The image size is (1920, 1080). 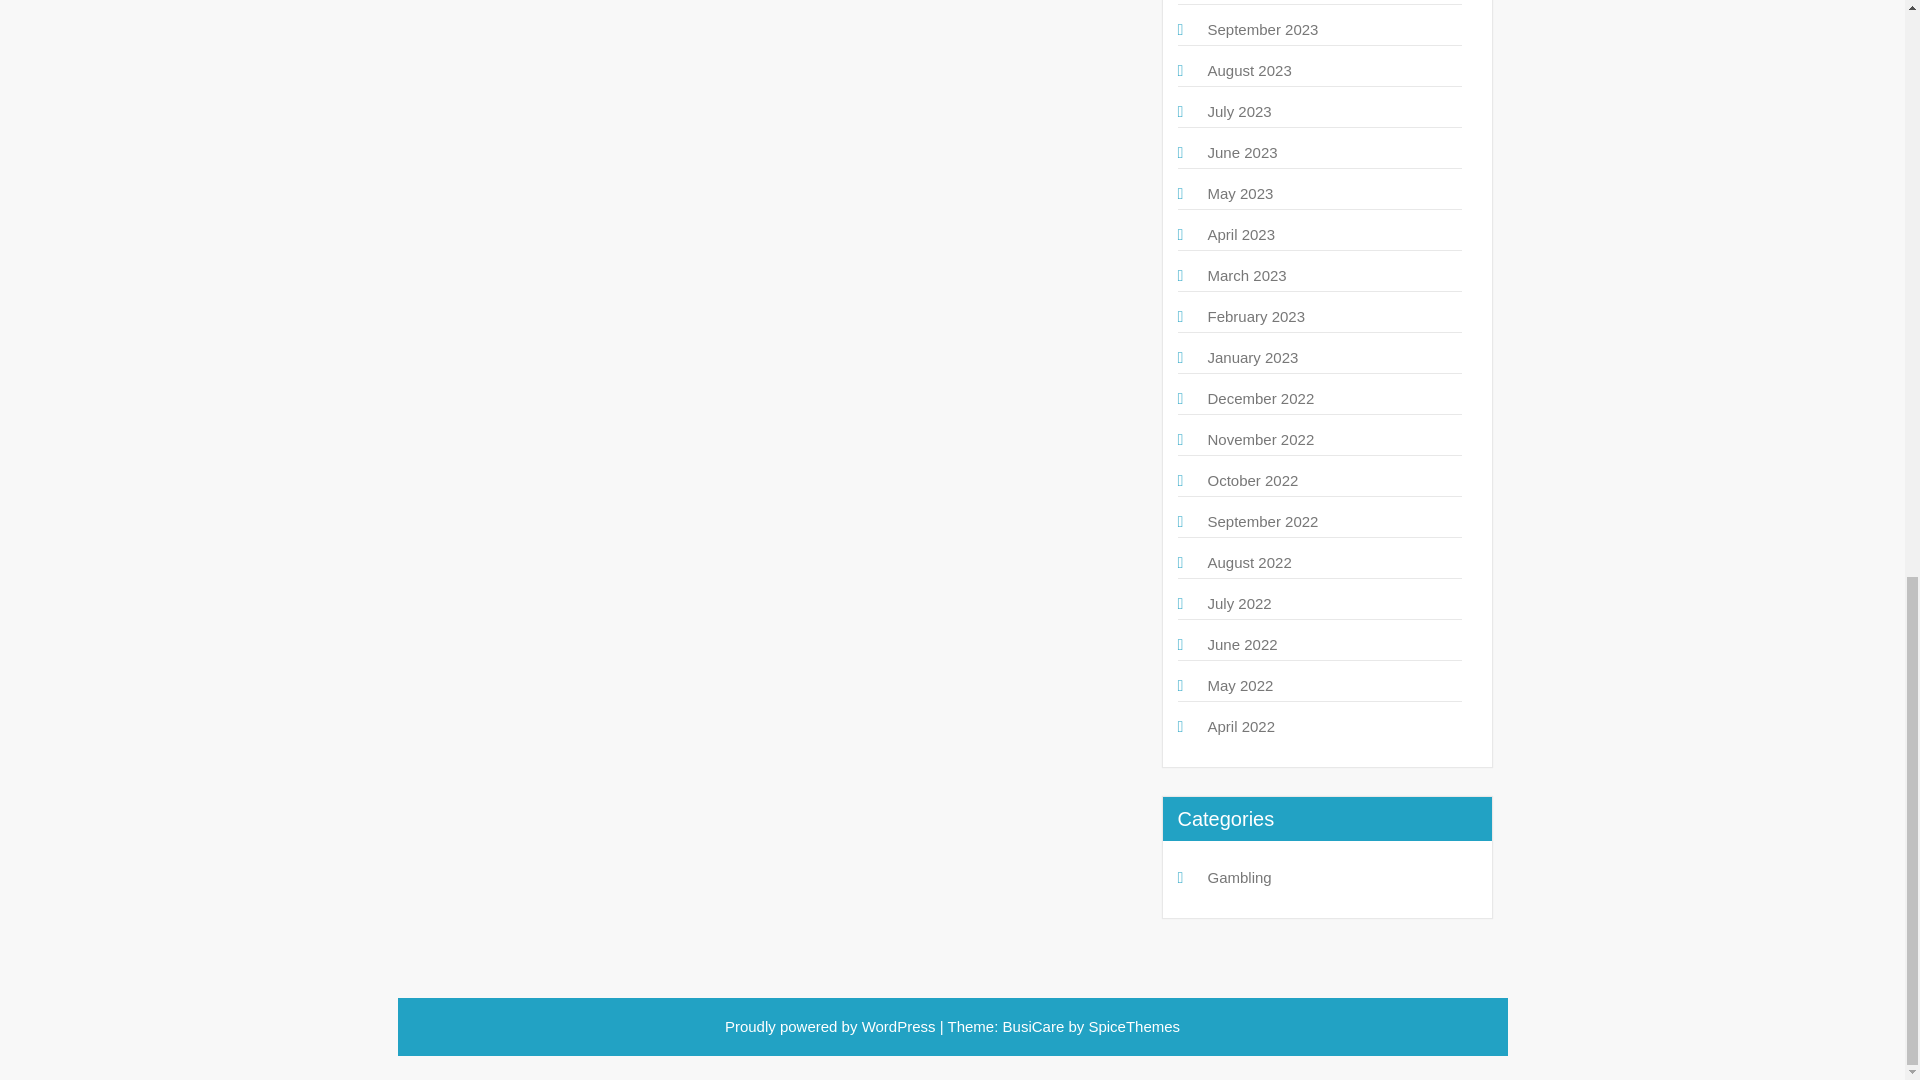 I want to click on July 2022, so click(x=1239, y=604).